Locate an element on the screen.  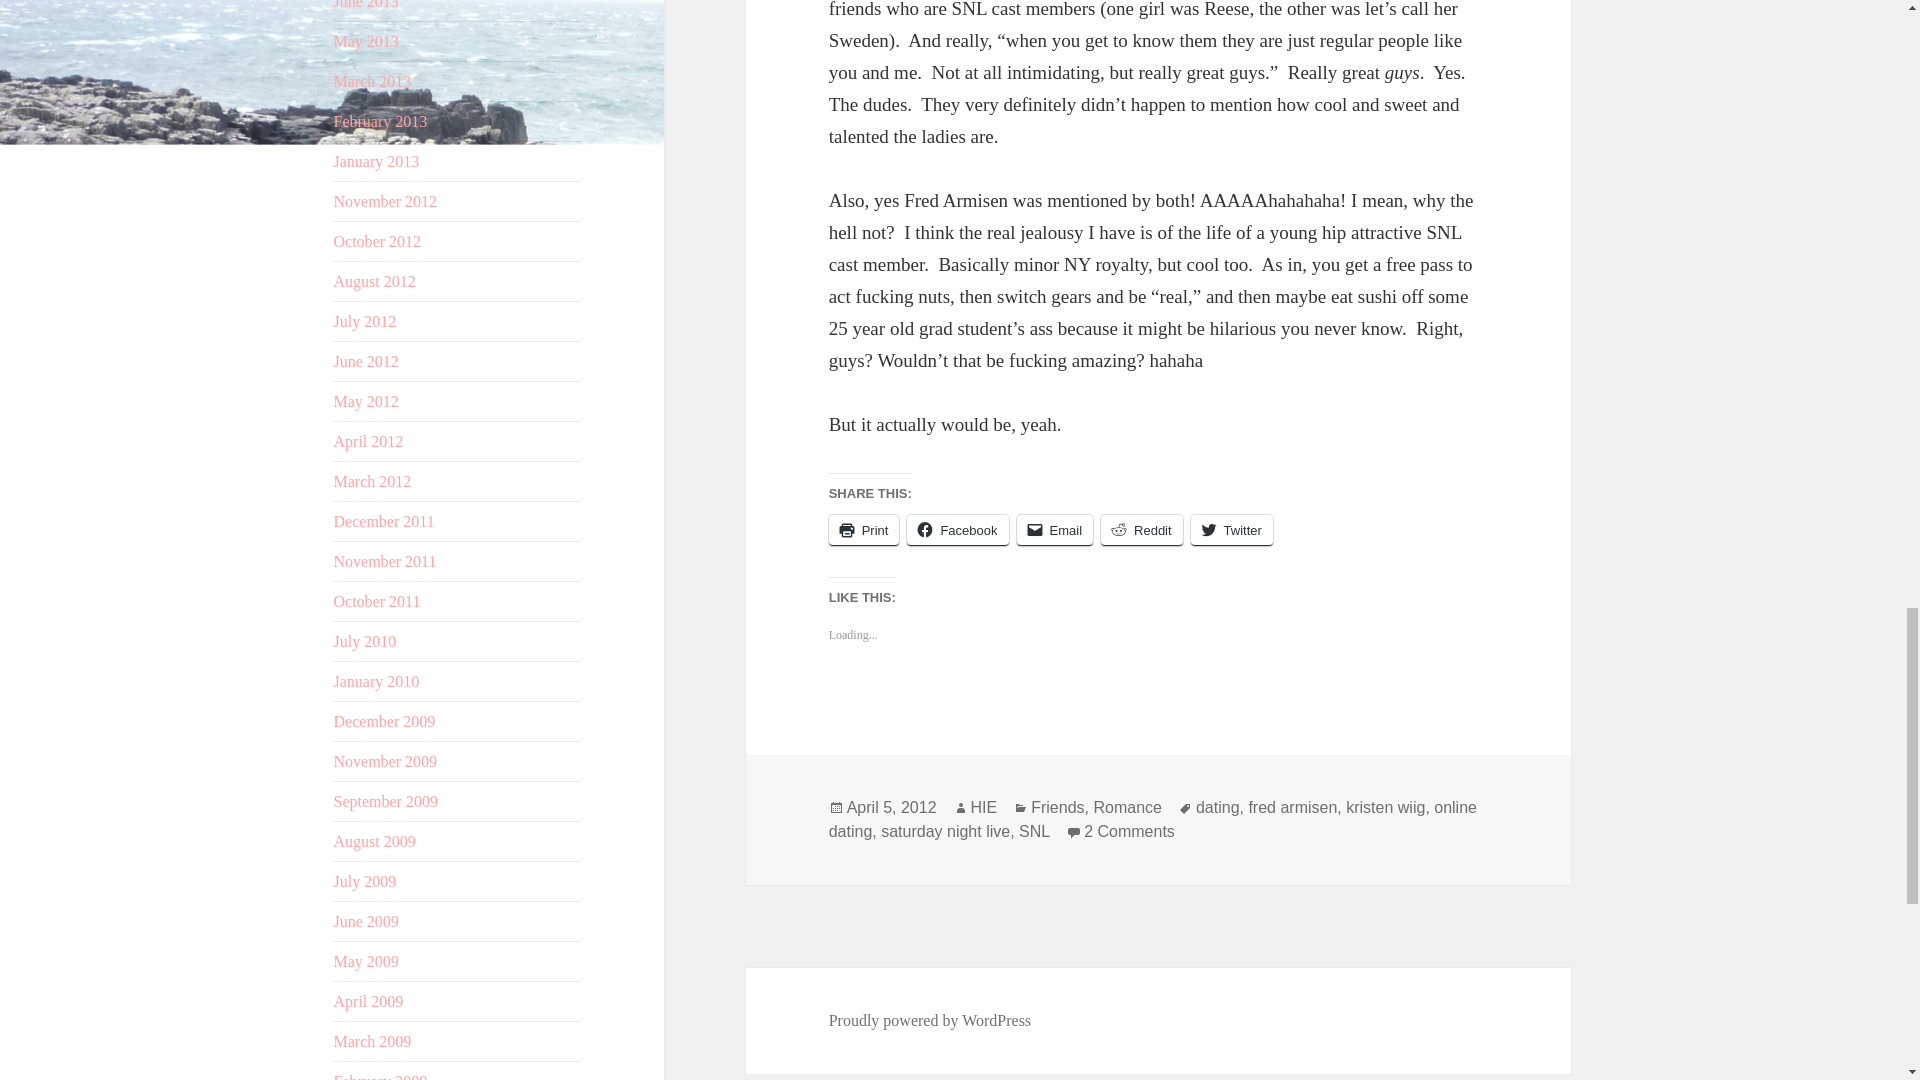
April 2012 is located at coordinates (368, 442).